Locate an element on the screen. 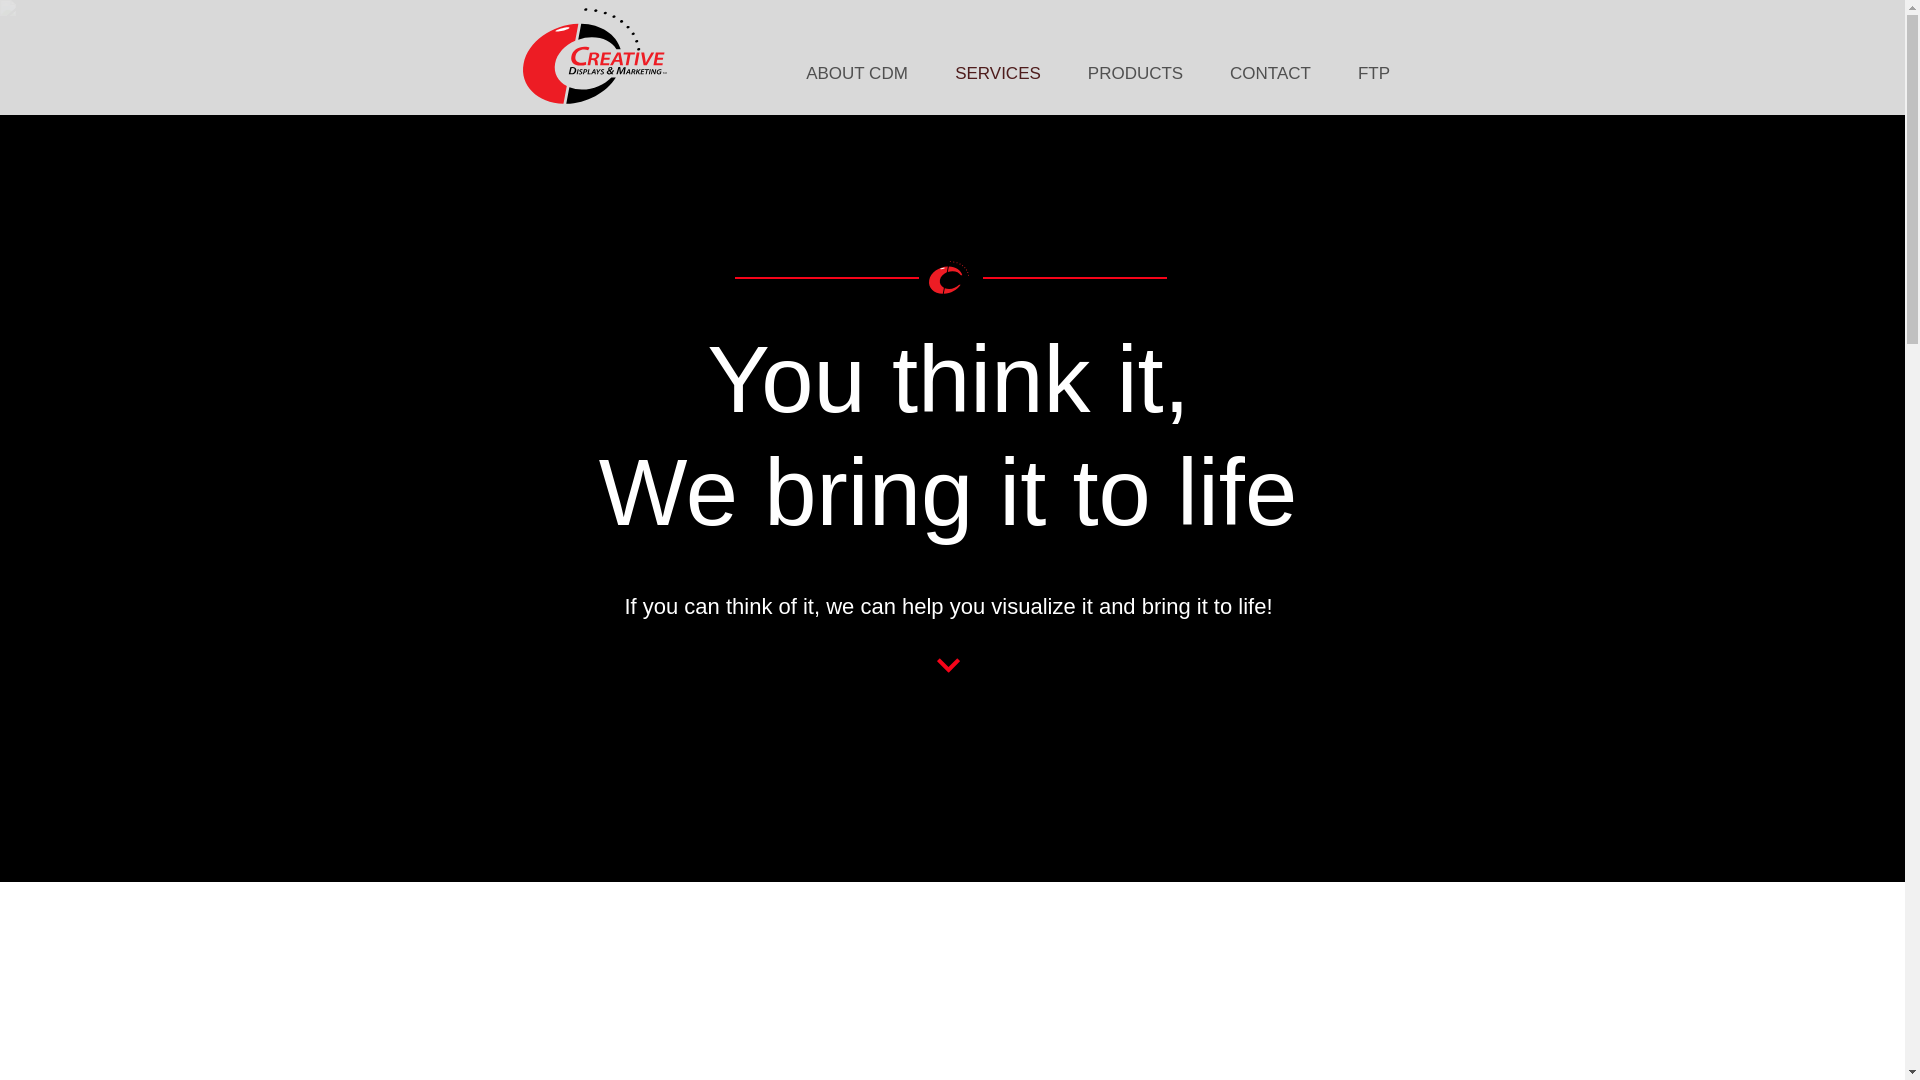 The image size is (1920, 1080). FTP is located at coordinates (1374, 74).